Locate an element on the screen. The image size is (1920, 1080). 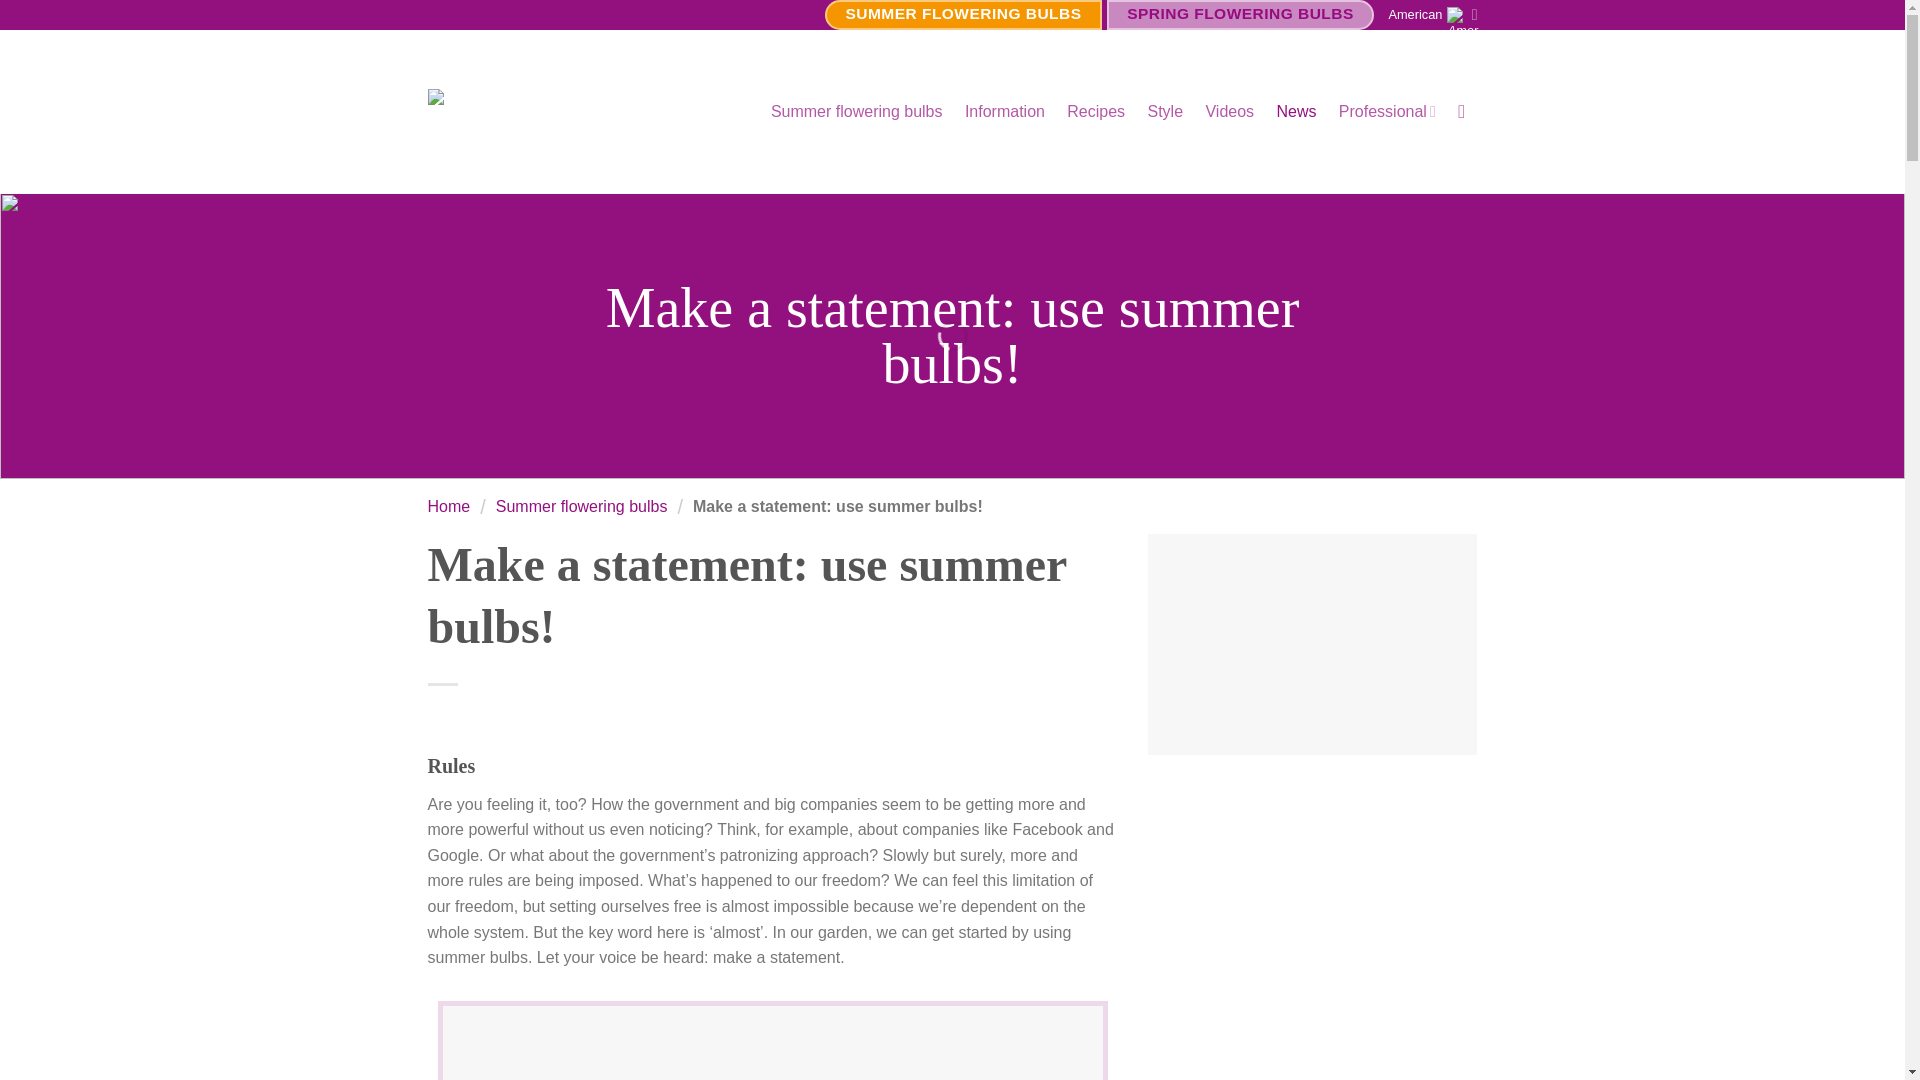
SUMMER FLOWERING BULBS is located at coordinates (964, 15).